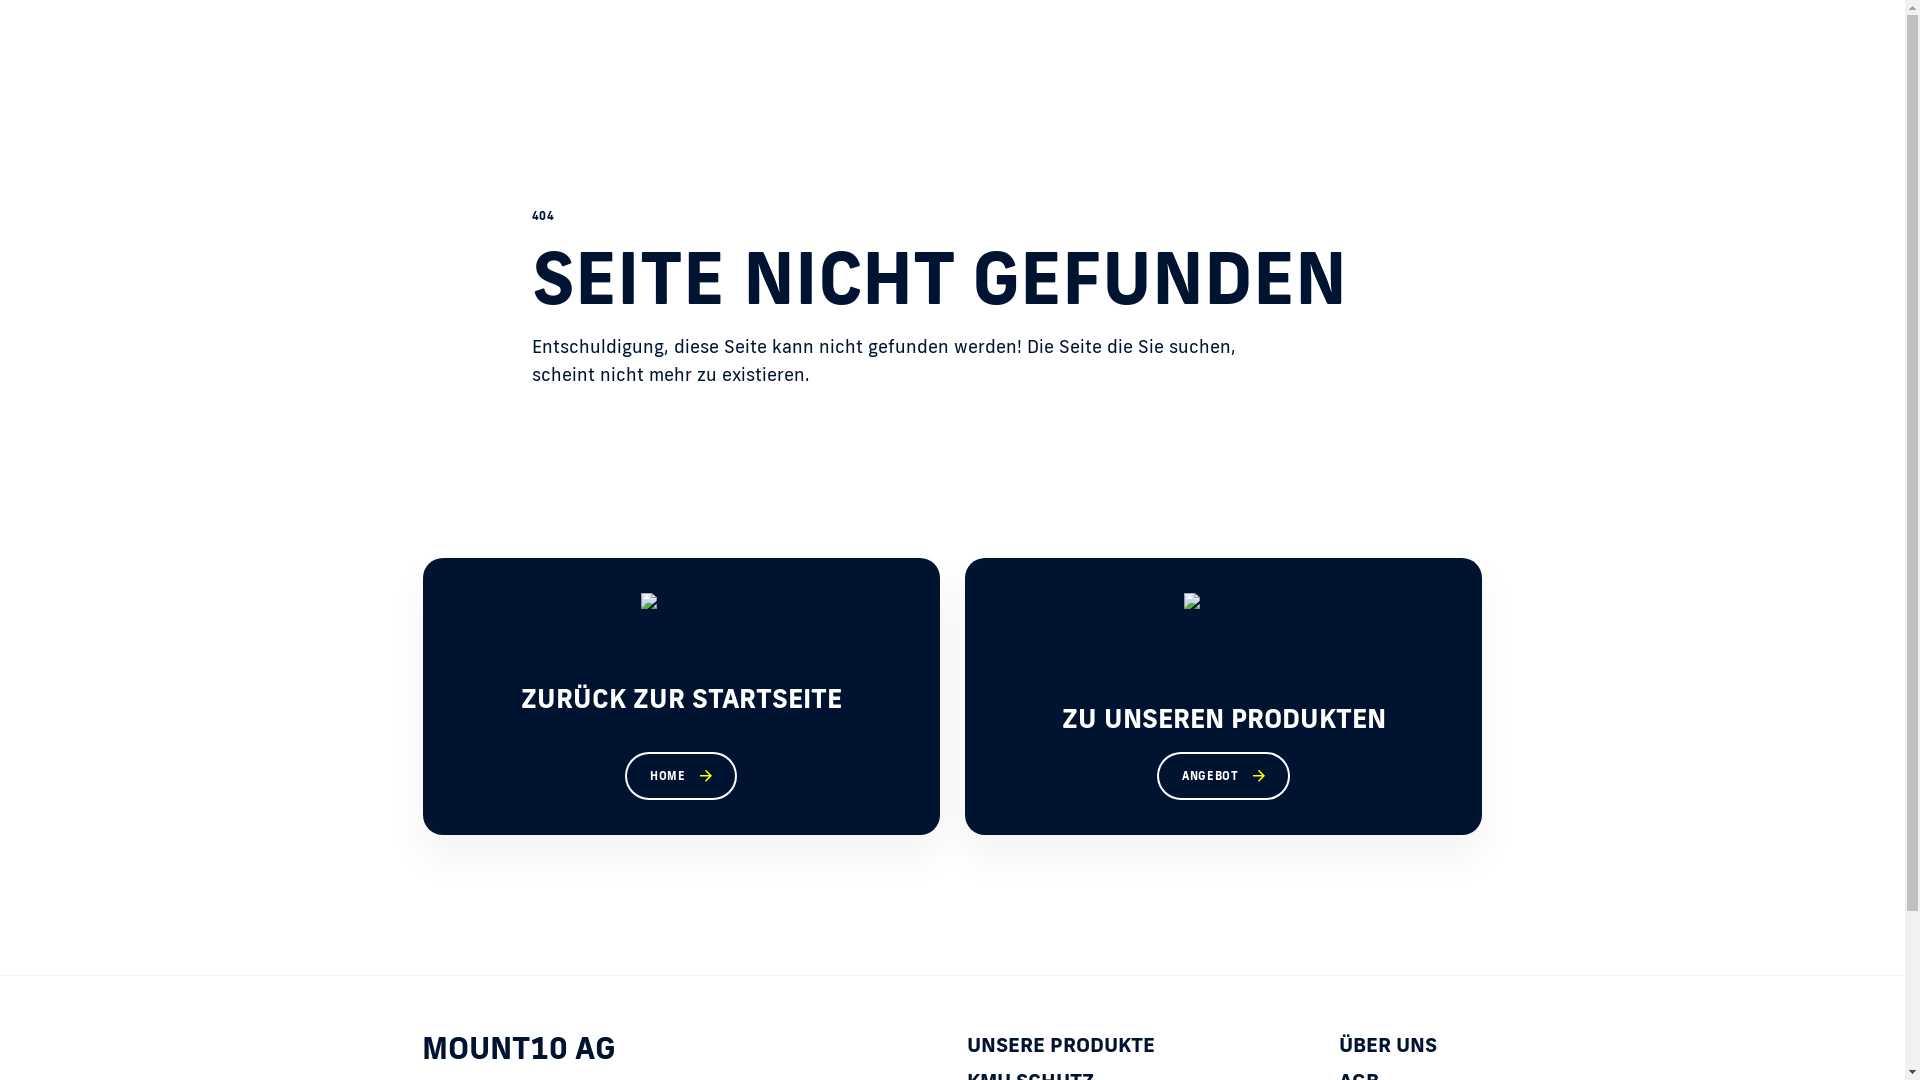 The height and width of the screenshot is (1080, 1920). I want to click on UNSERE PRODUKTE, so click(1061, 1044).